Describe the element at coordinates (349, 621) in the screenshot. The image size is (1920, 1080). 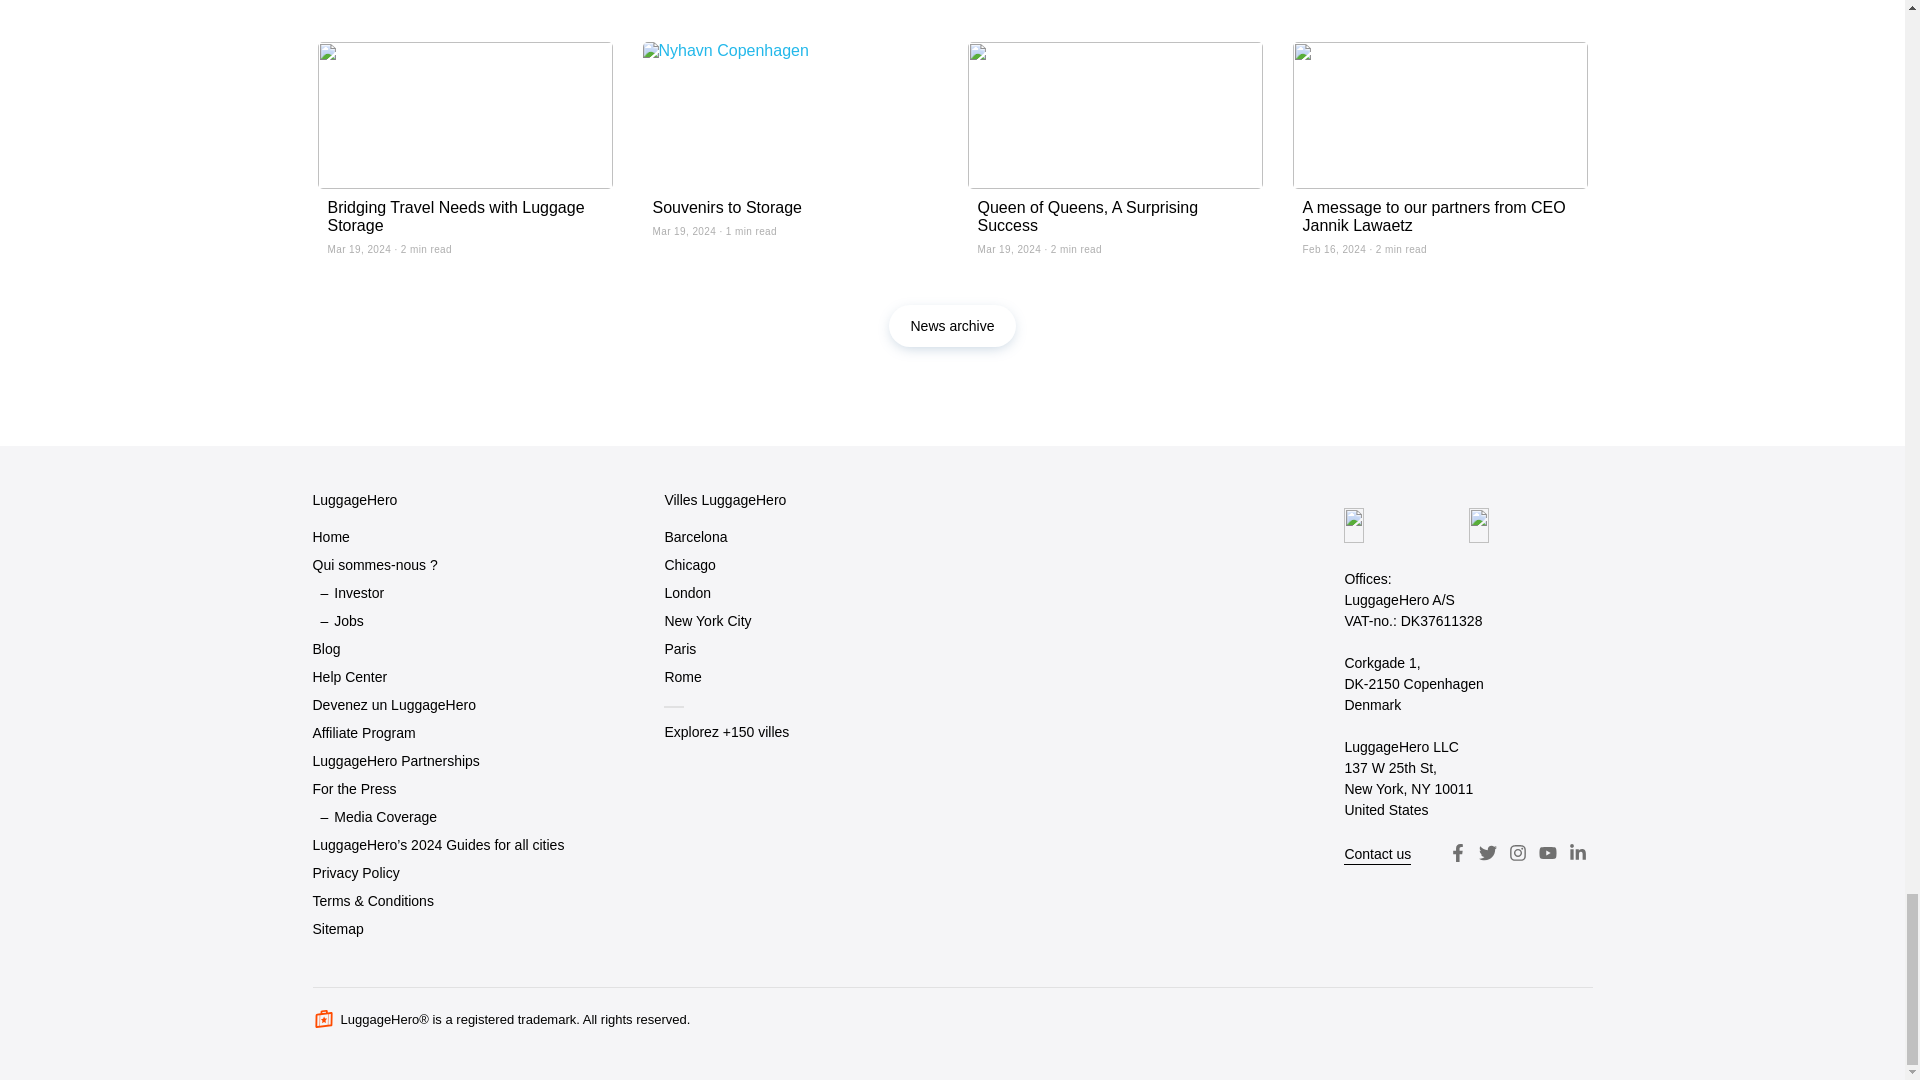
I see `Jobs` at that location.